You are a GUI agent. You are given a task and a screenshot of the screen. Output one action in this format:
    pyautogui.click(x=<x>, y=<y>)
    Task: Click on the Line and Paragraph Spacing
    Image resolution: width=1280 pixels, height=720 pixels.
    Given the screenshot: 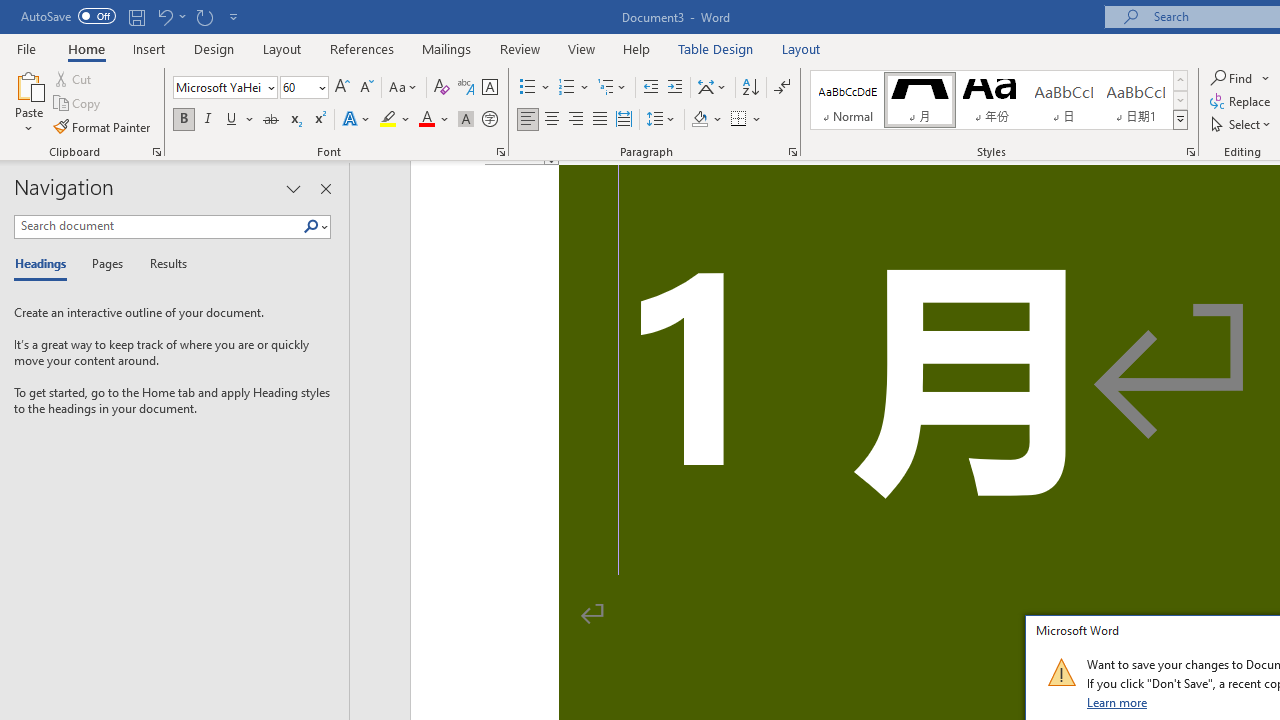 What is the action you would take?
    pyautogui.click(x=661, y=120)
    